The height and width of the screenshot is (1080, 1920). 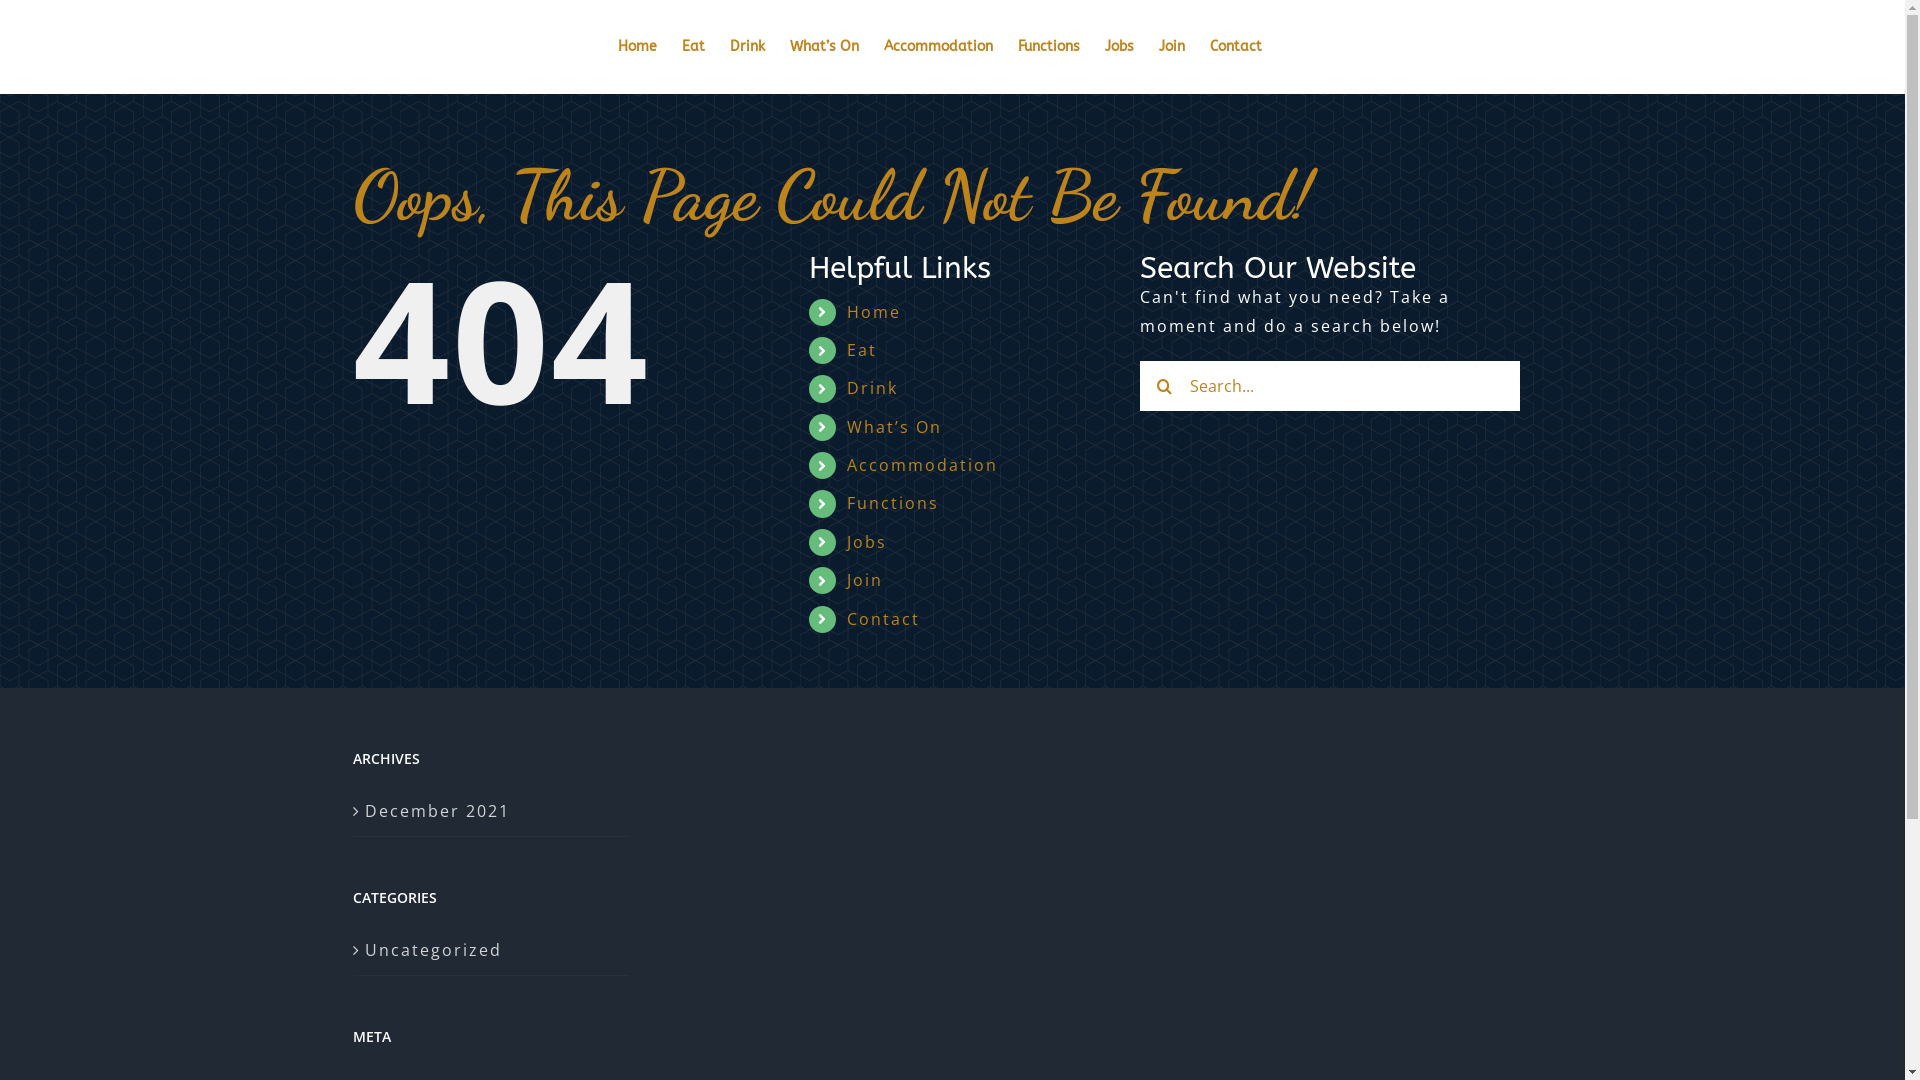 I want to click on Home, so click(x=638, y=47).